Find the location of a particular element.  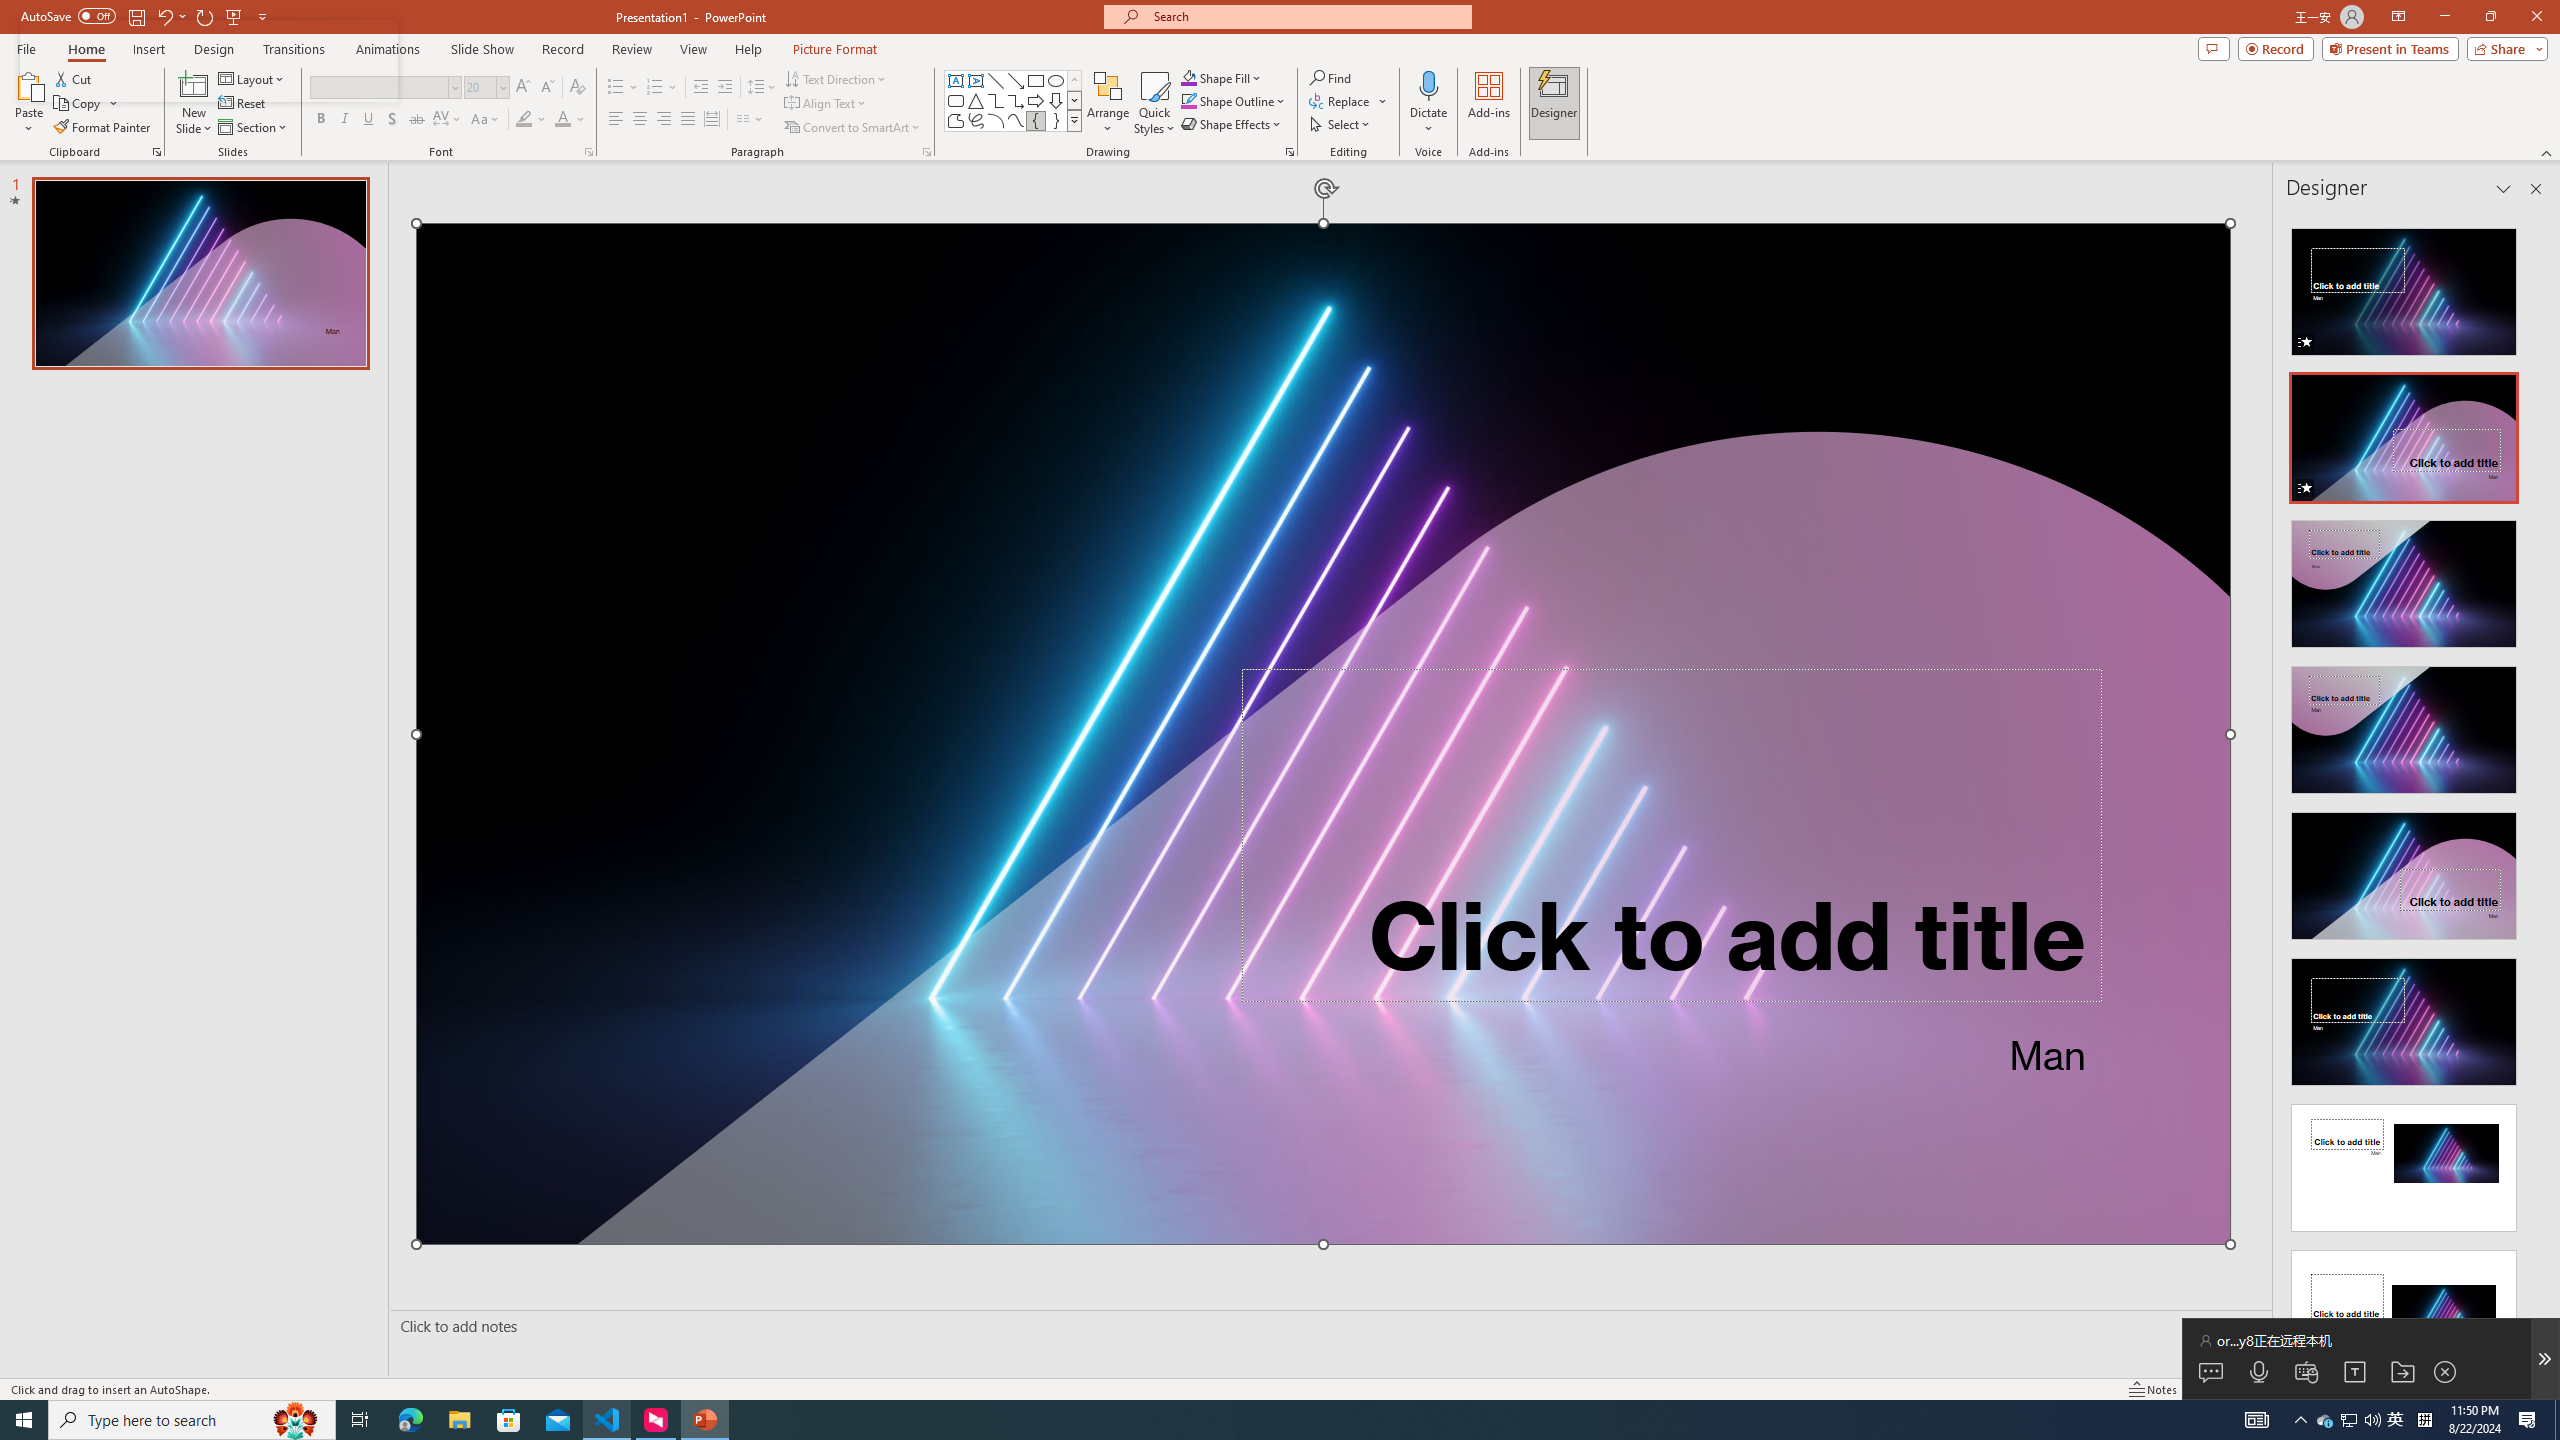

Clear Formatting is located at coordinates (576, 88).